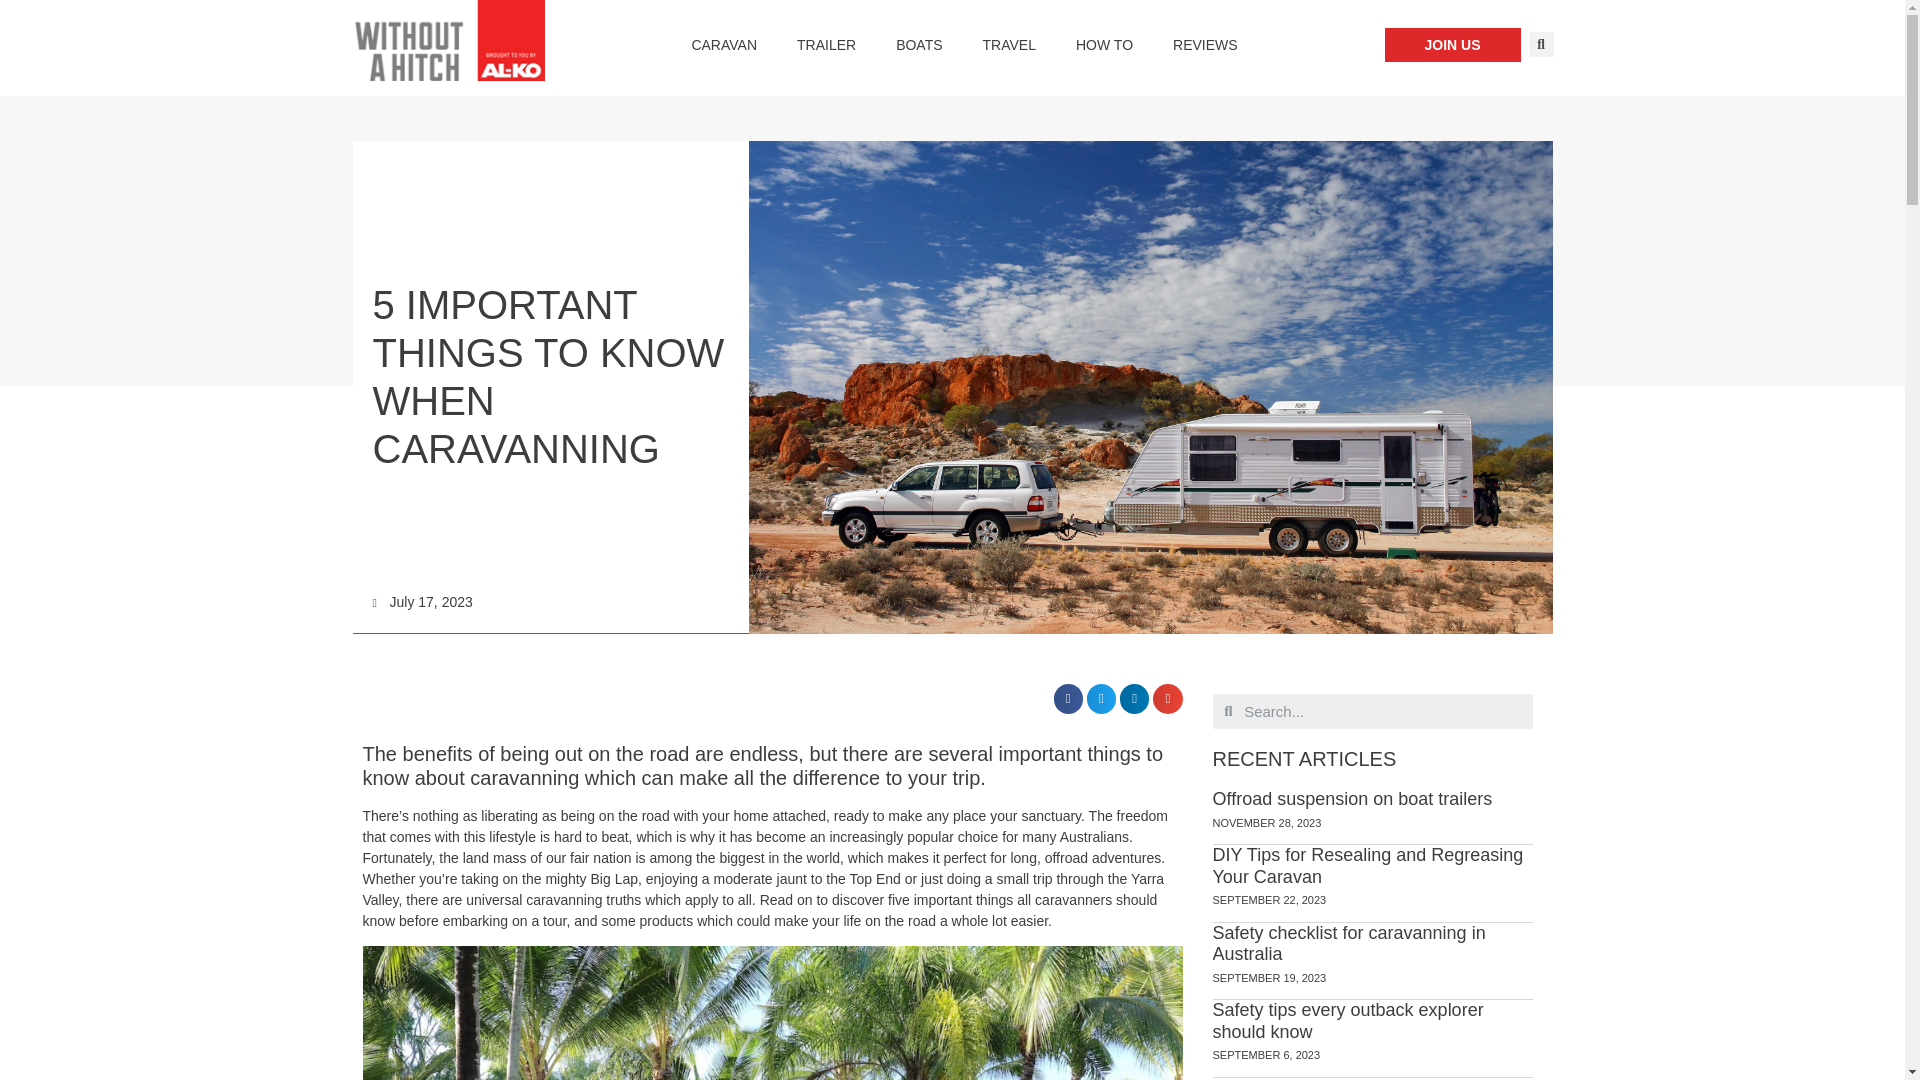  I want to click on CARAVAN, so click(724, 44).